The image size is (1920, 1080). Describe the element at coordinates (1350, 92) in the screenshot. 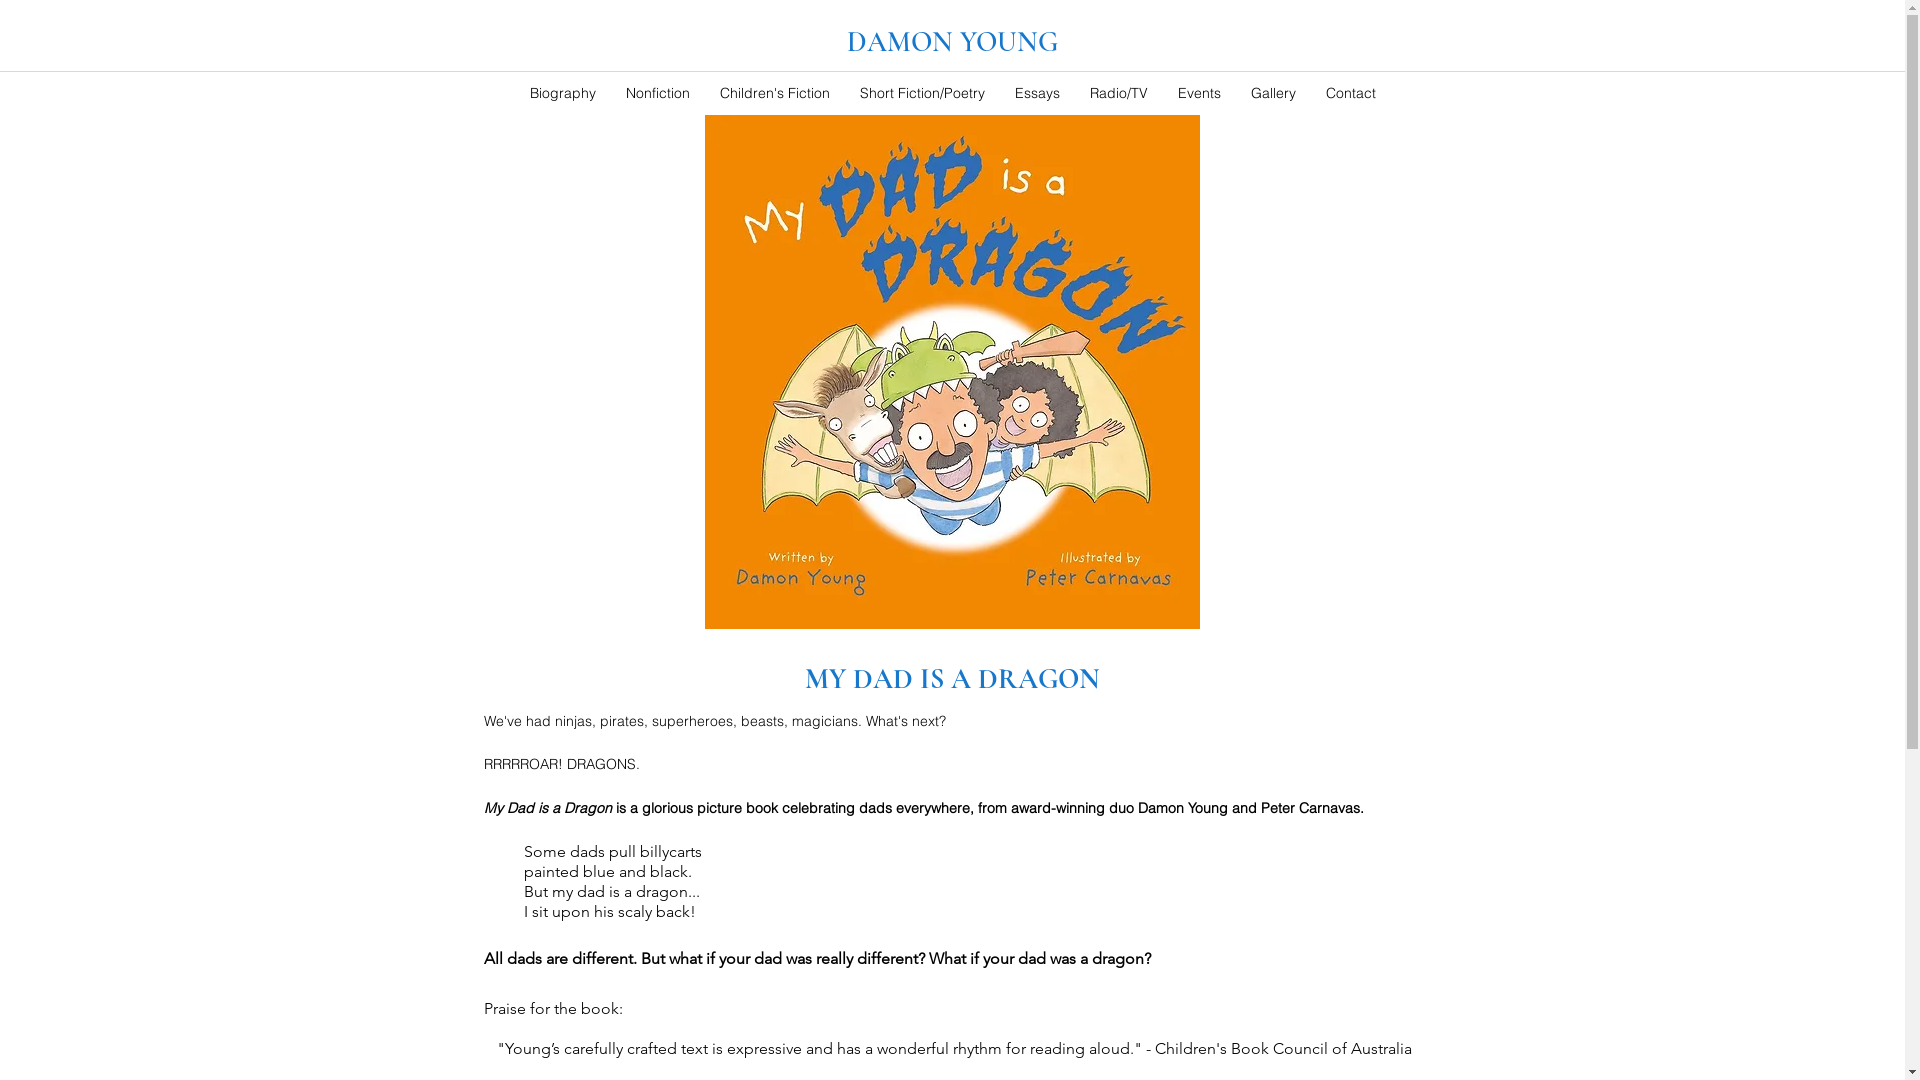

I see `Contact` at that location.